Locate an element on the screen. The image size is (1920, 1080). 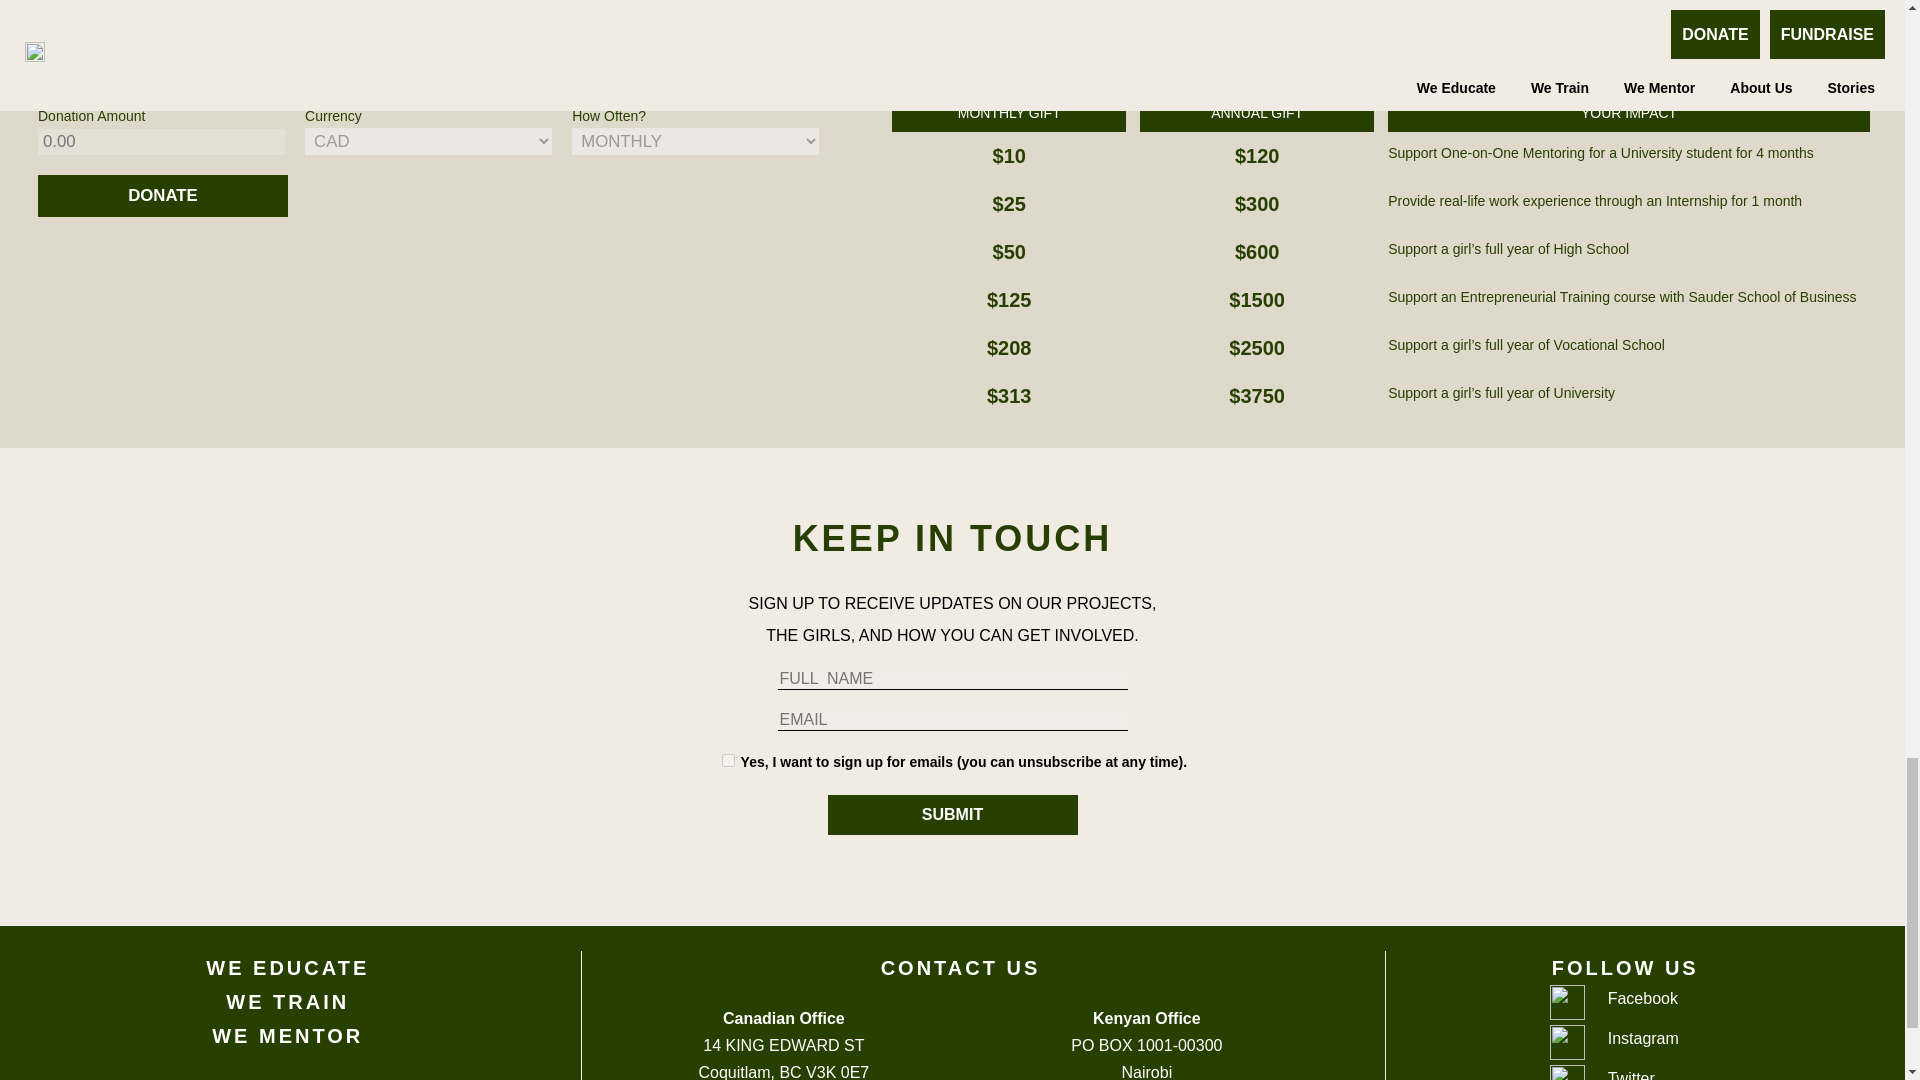
Instagram is located at coordinates (1658, 1044).